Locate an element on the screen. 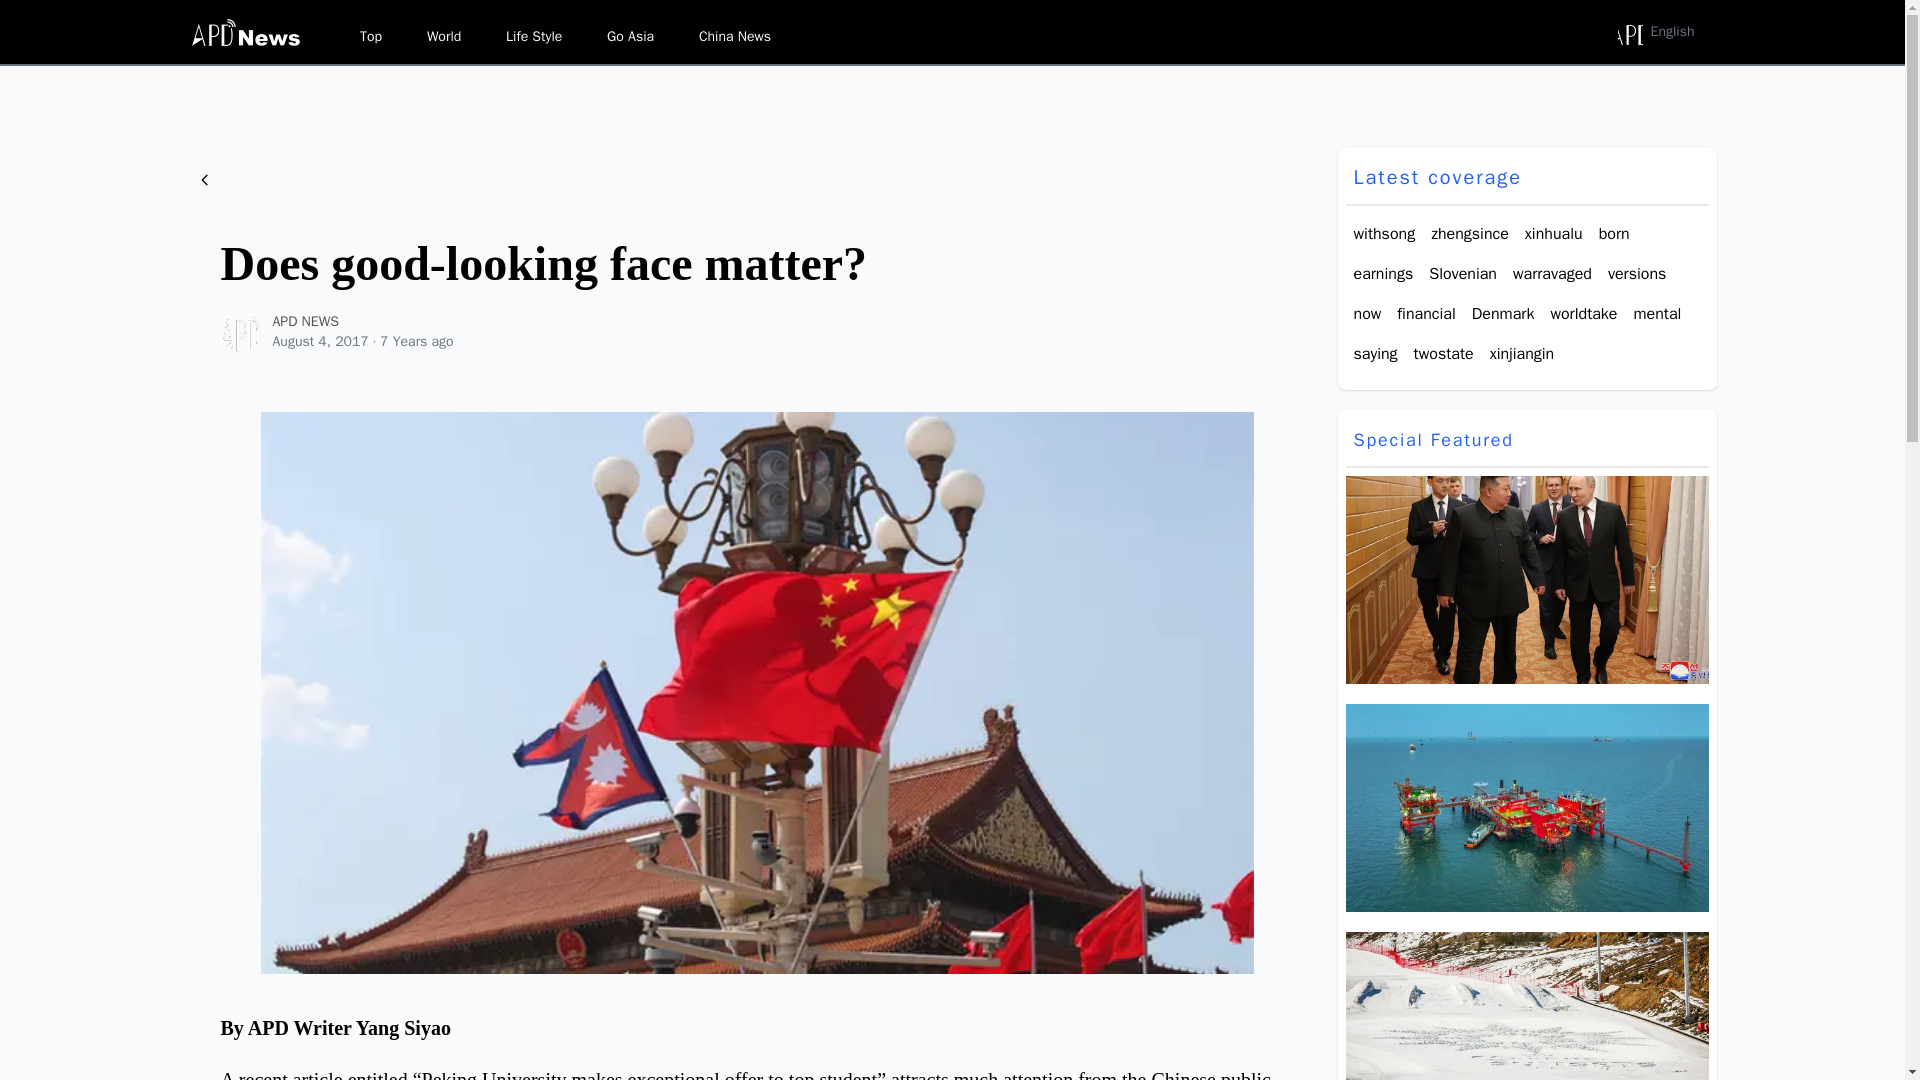 The width and height of the screenshot is (1920, 1080). xinjiangin is located at coordinates (1522, 354).